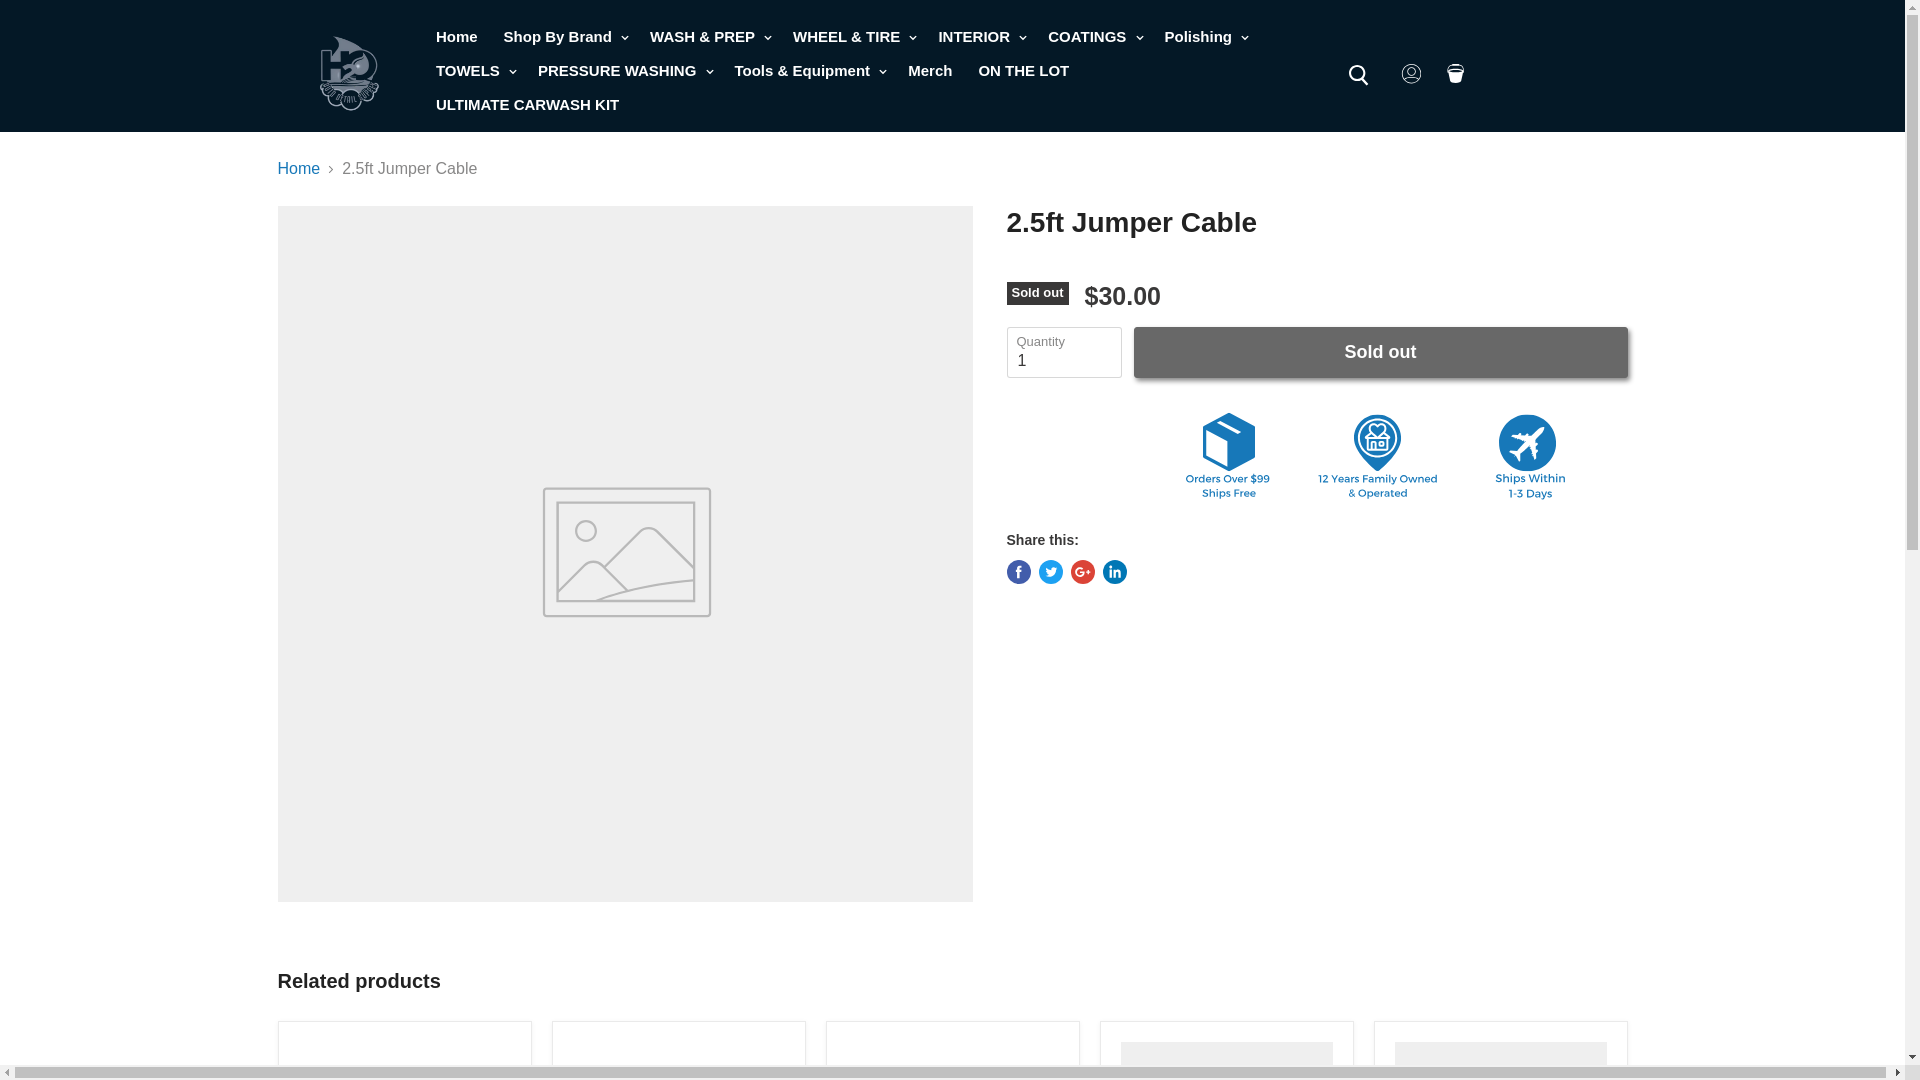  What do you see at coordinates (564, 37) in the screenshot?
I see `Shop By Brand` at bounding box center [564, 37].